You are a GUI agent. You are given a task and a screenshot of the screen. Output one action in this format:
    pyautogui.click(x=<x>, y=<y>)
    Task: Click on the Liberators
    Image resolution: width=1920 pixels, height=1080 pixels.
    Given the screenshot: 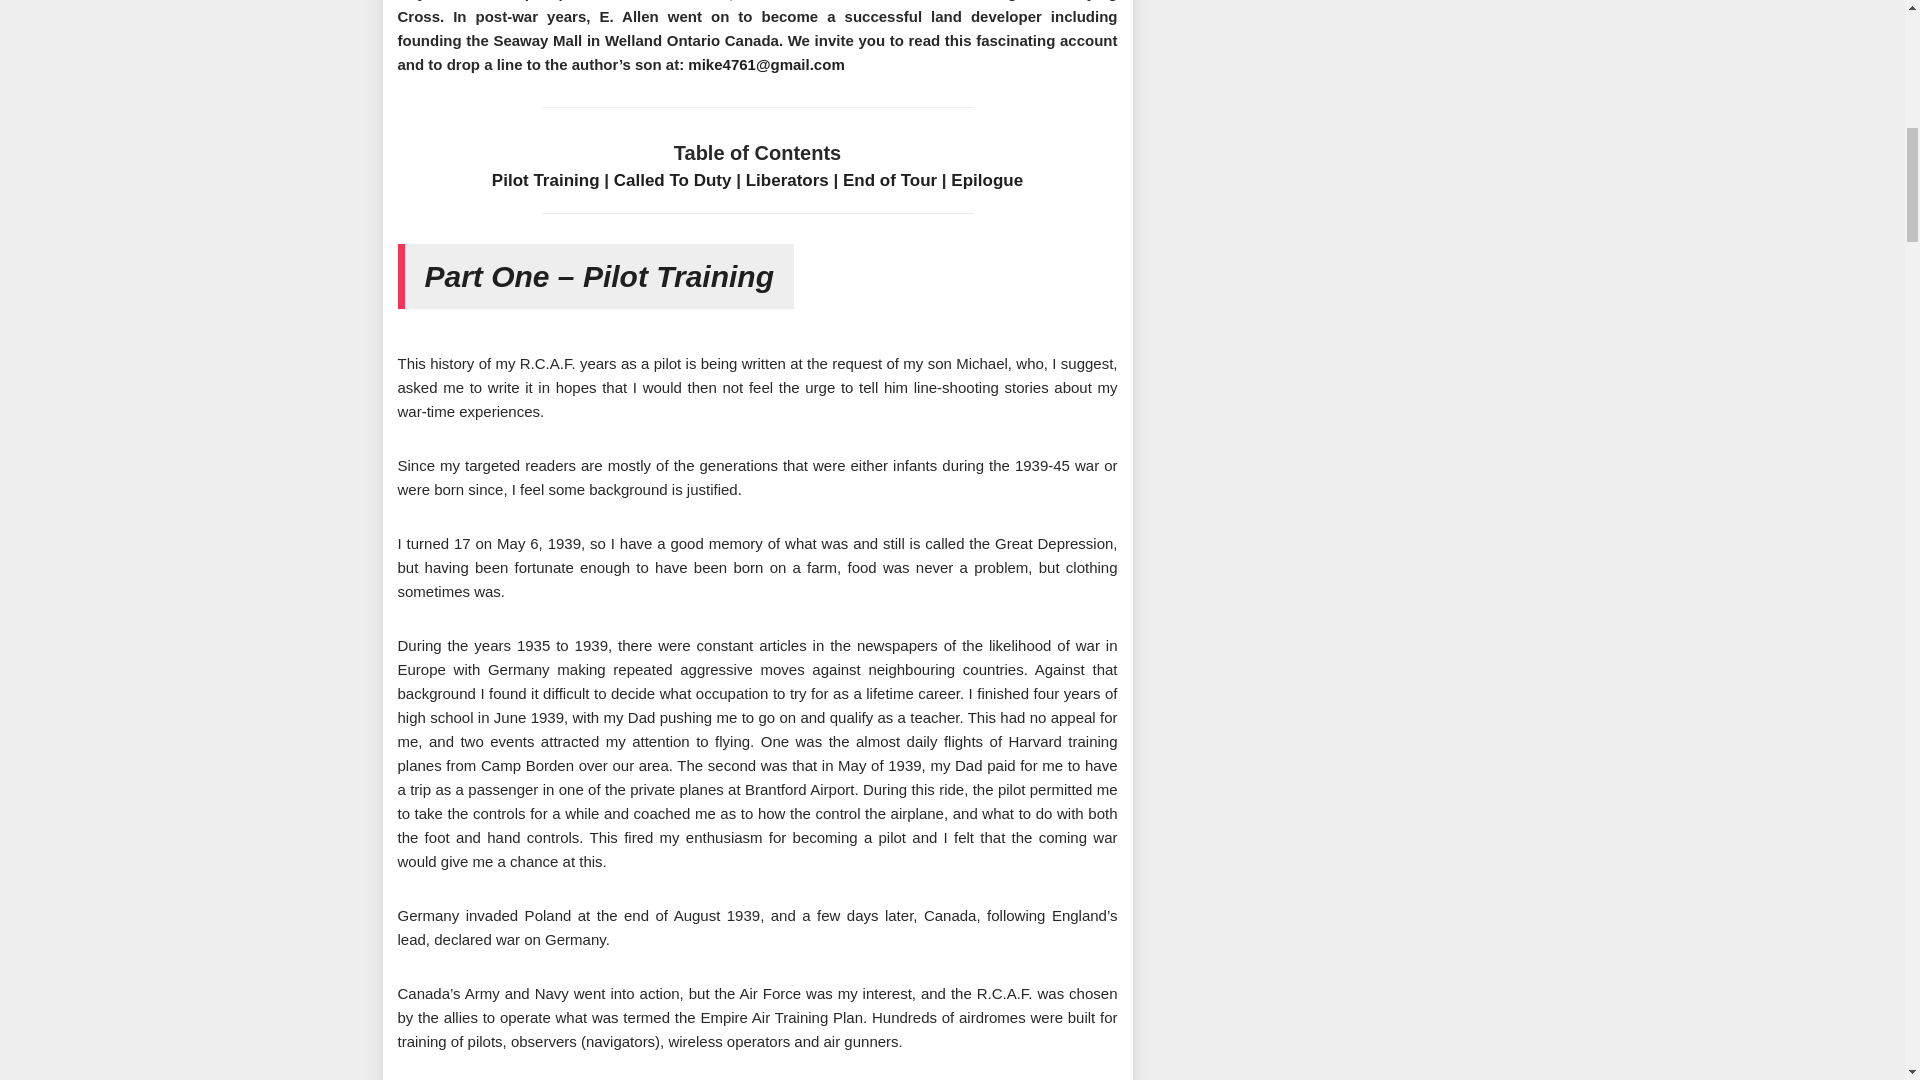 What is the action you would take?
    pyautogui.click(x=788, y=180)
    